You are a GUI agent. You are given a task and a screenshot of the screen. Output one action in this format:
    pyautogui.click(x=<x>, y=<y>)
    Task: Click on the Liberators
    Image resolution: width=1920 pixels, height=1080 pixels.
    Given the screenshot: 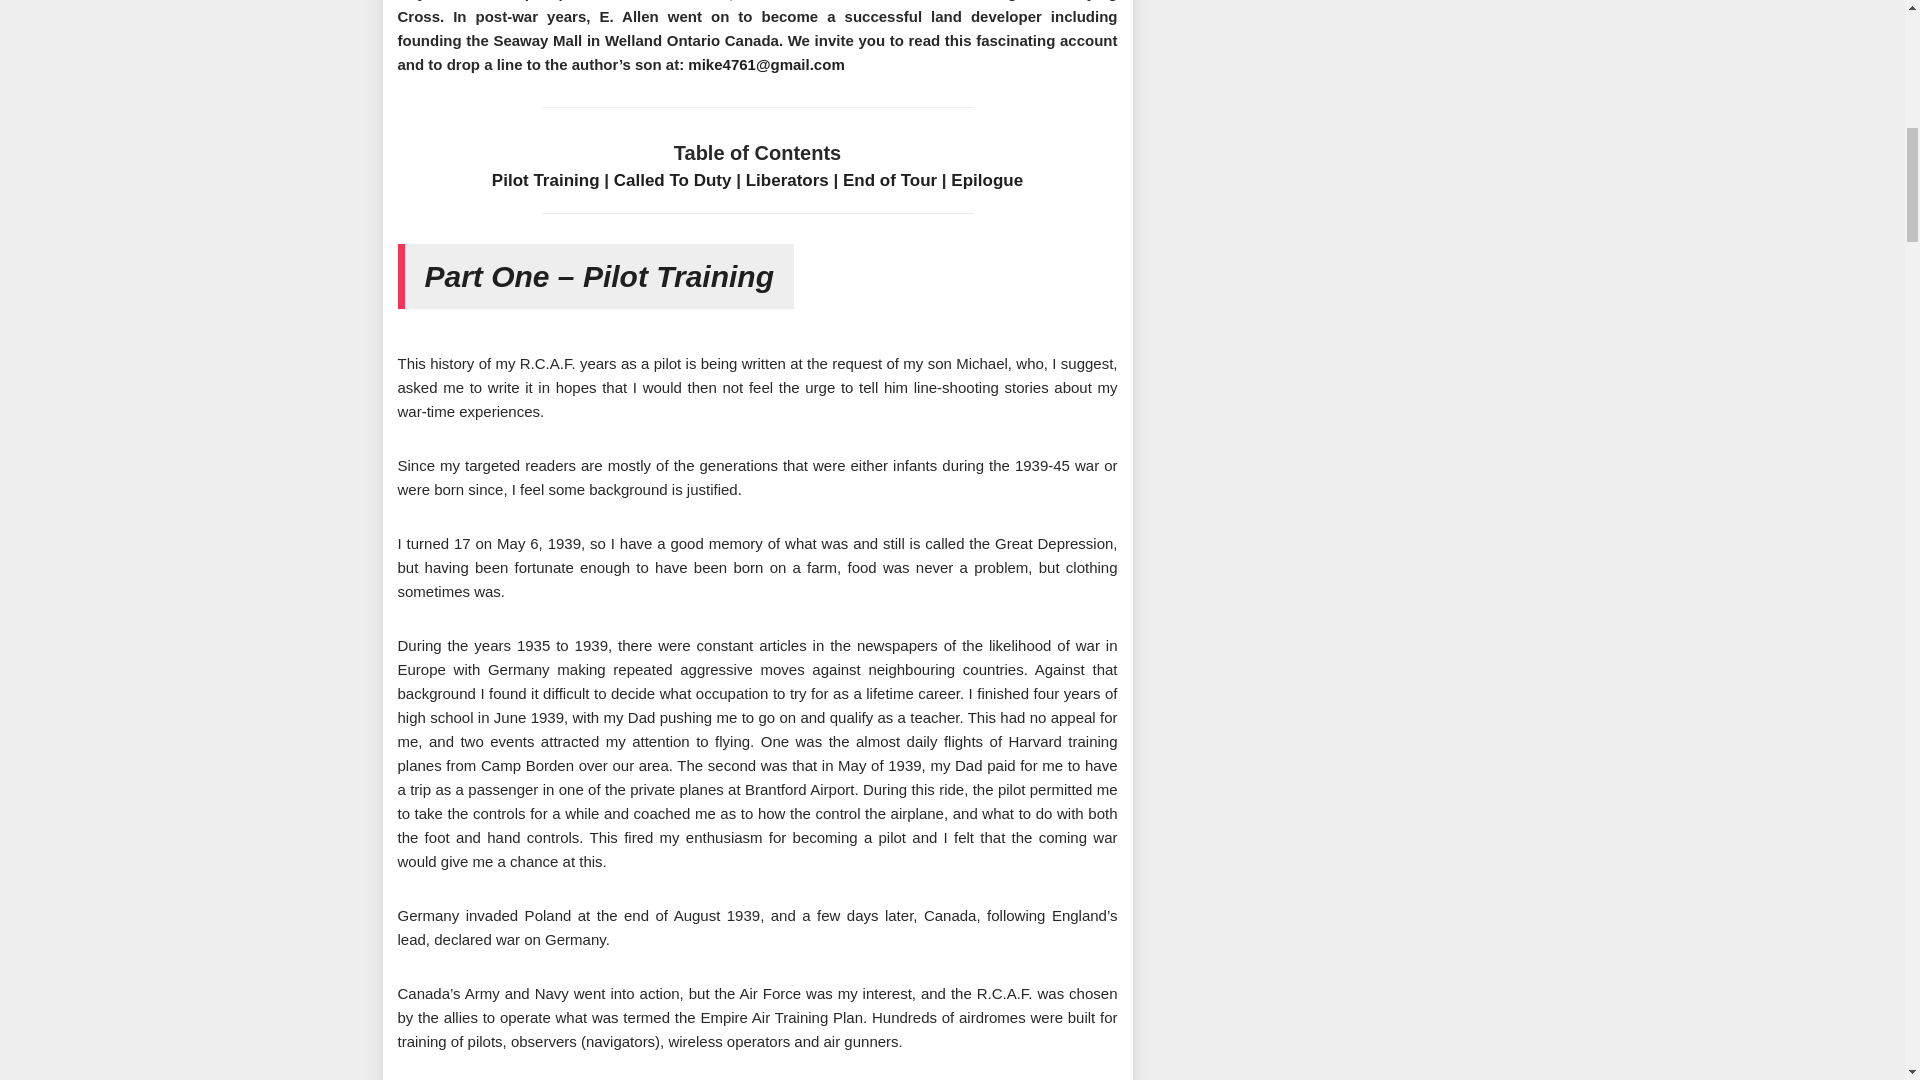 What is the action you would take?
    pyautogui.click(x=788, y=180)
    